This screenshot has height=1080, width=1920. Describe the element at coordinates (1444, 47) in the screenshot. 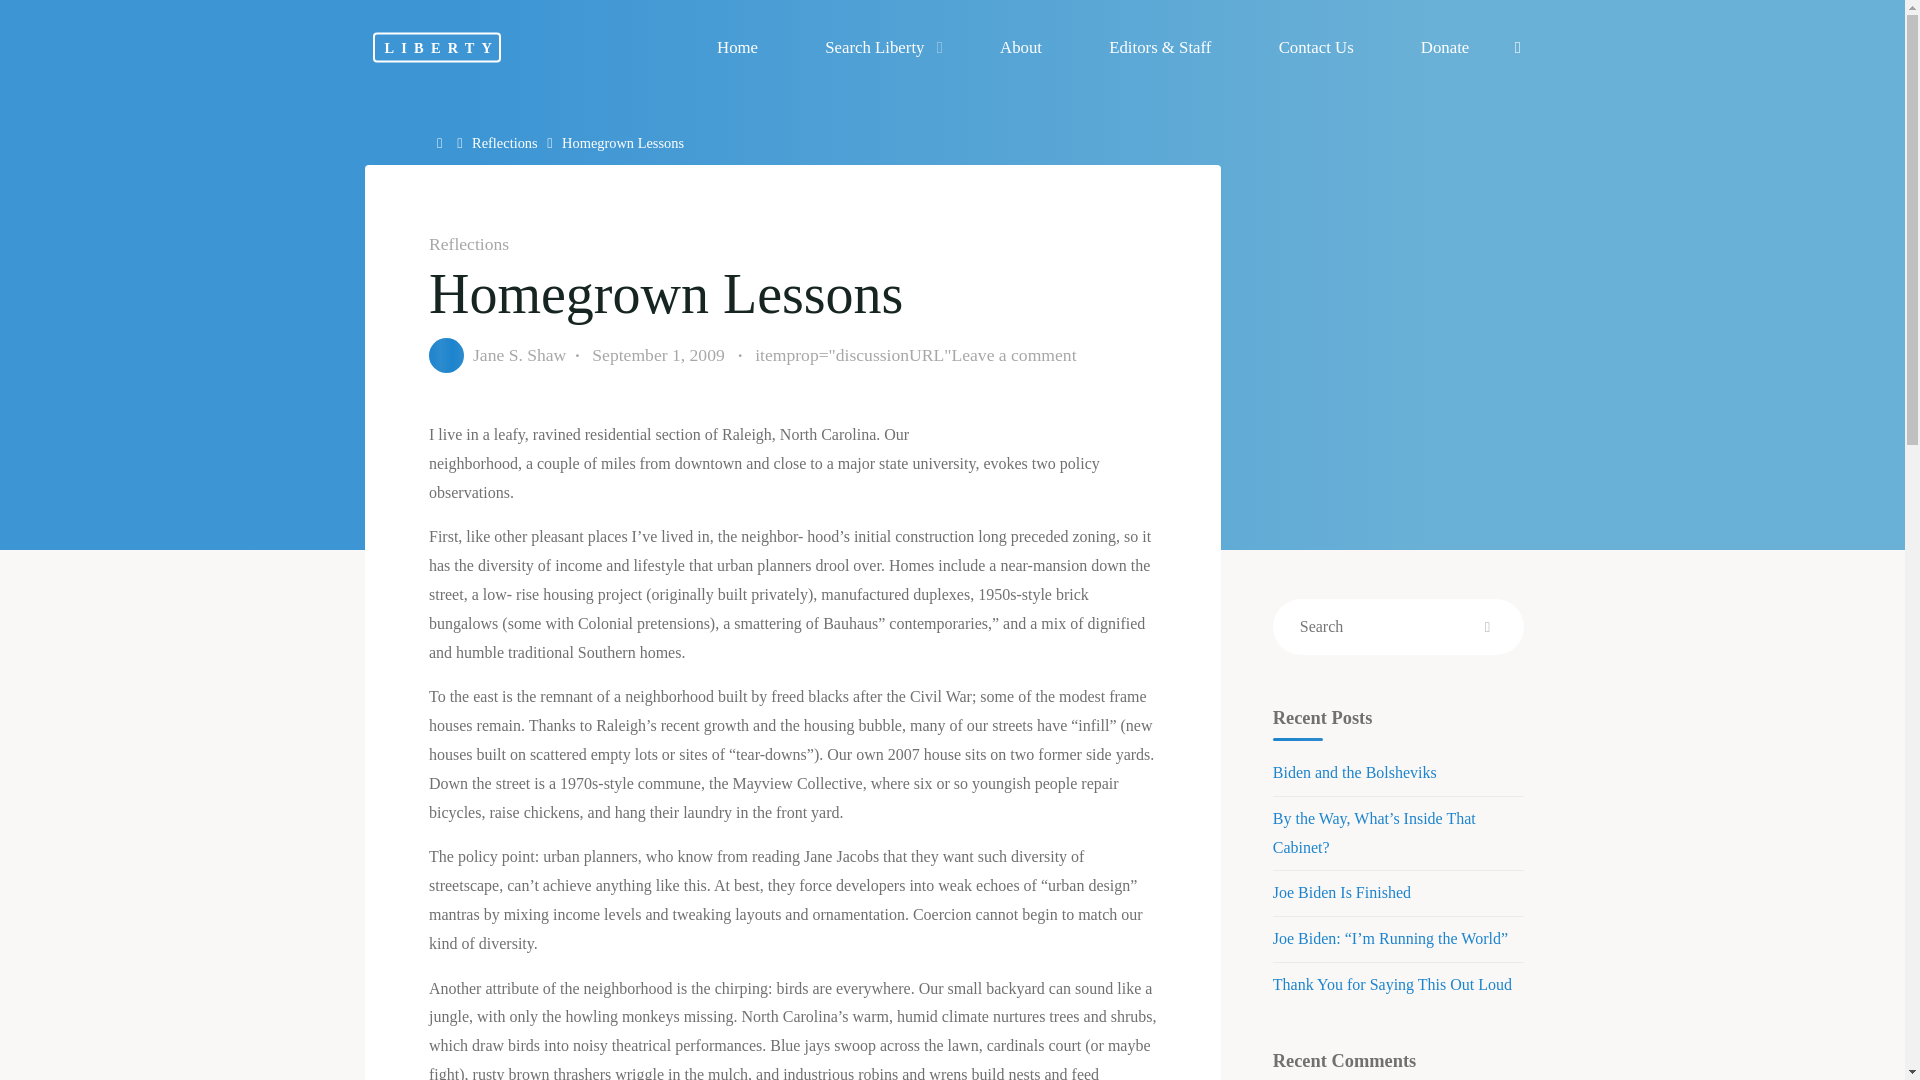

I see `Donate` at that location.